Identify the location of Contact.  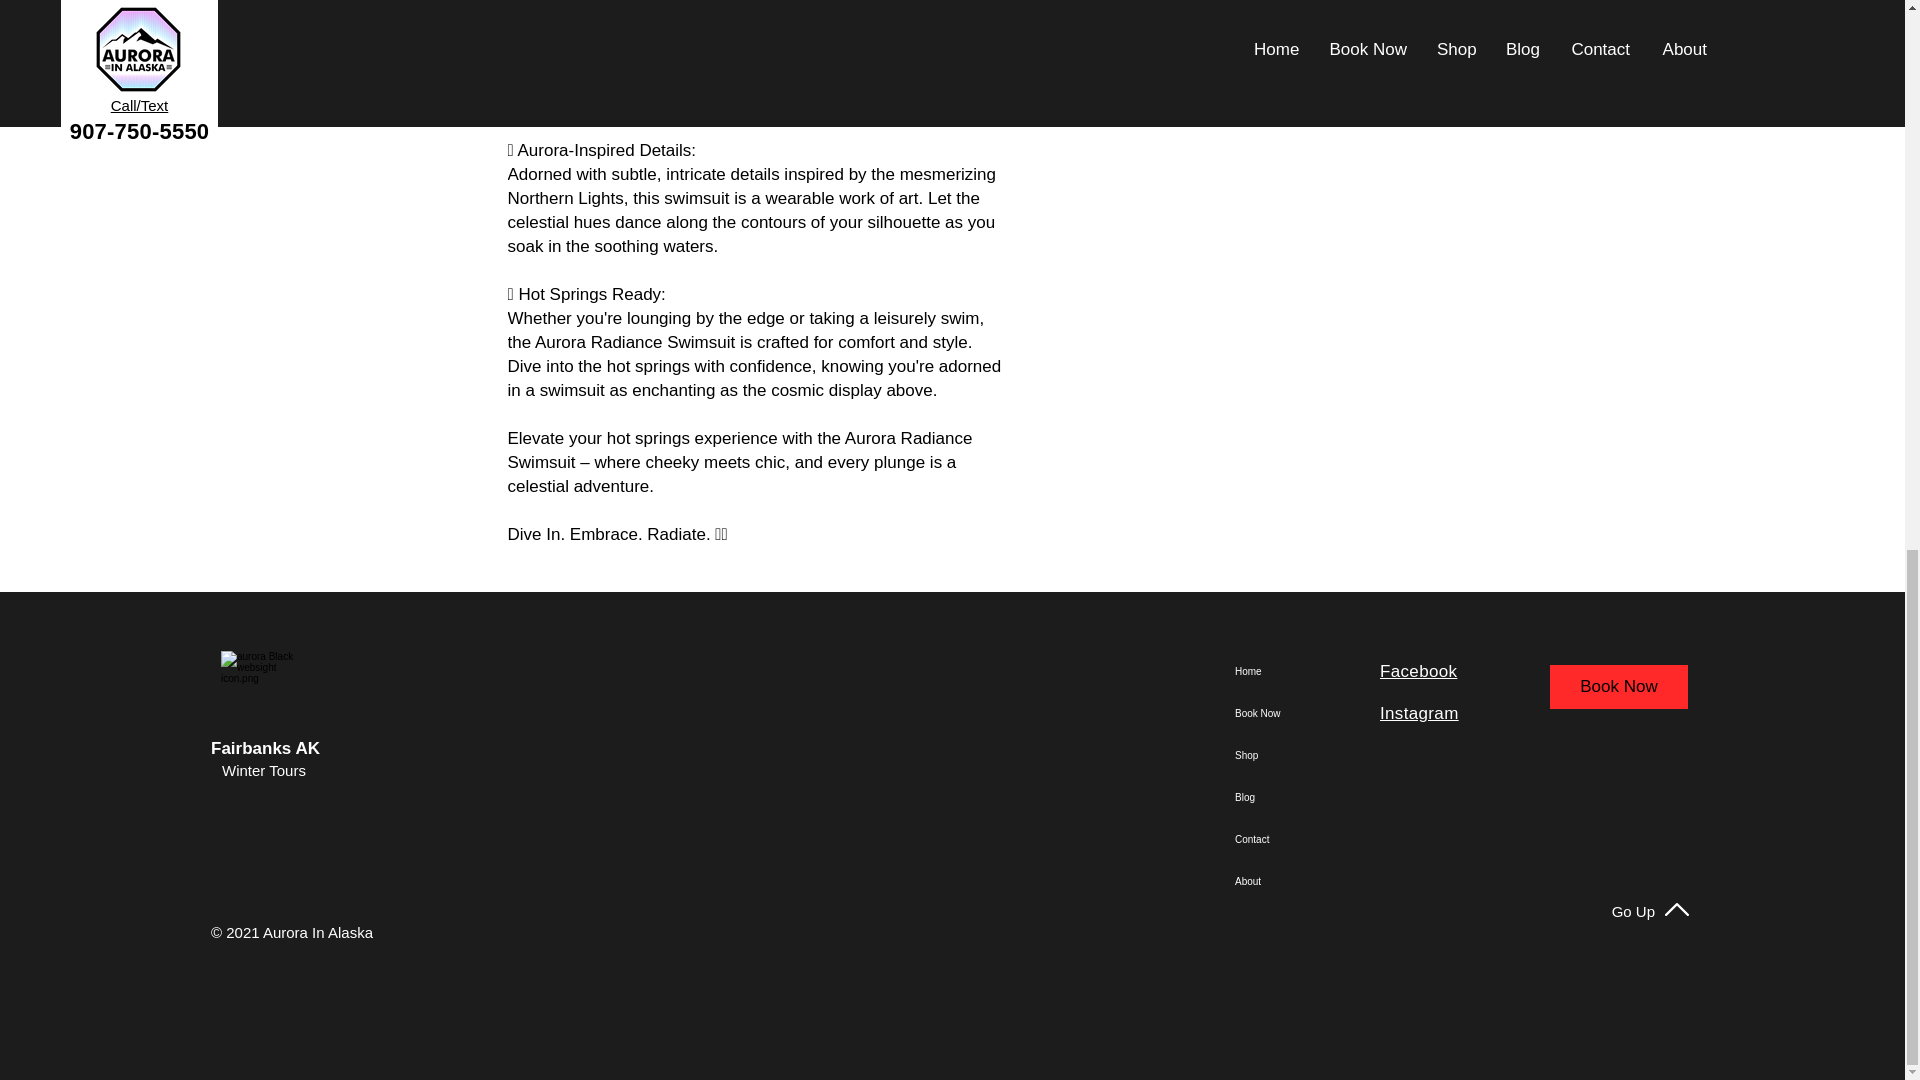
(1311, 839).